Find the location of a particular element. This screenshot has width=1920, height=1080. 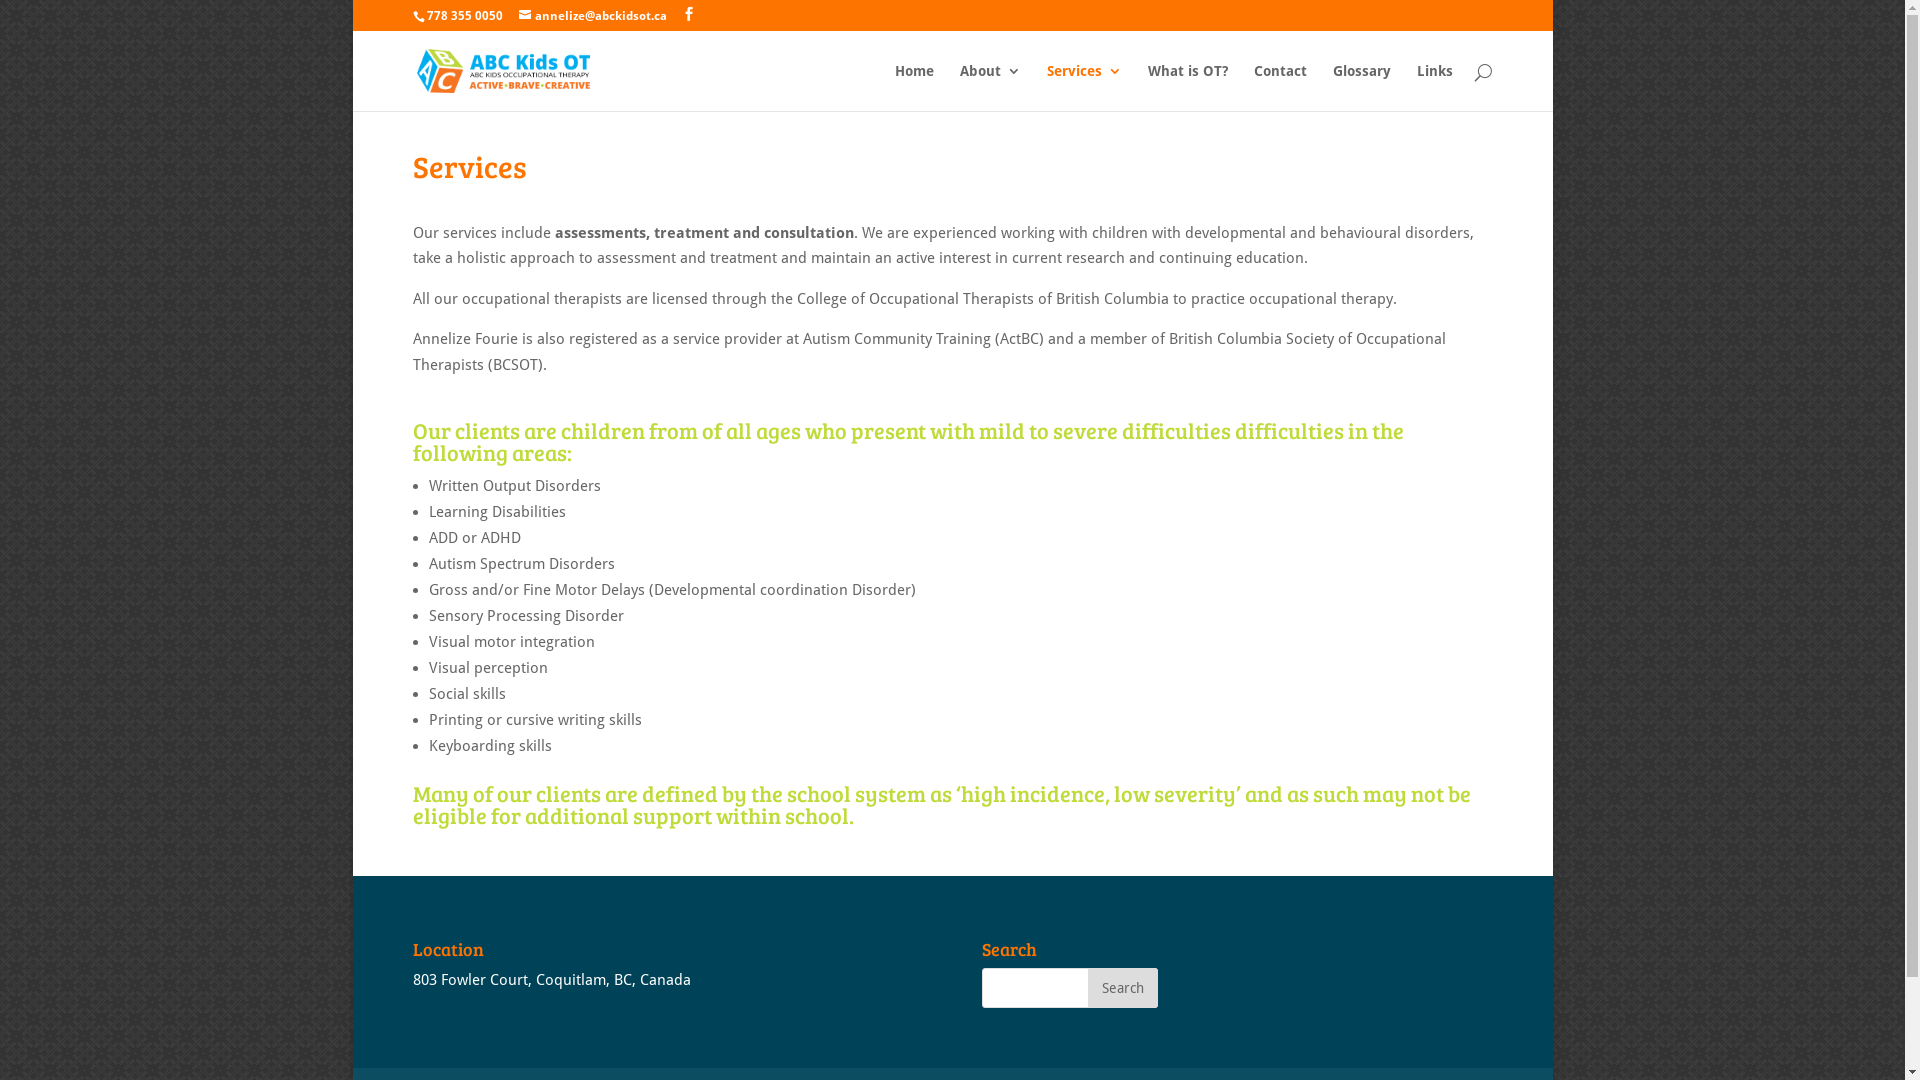

Glossary is located at coordinates (1361, 88).